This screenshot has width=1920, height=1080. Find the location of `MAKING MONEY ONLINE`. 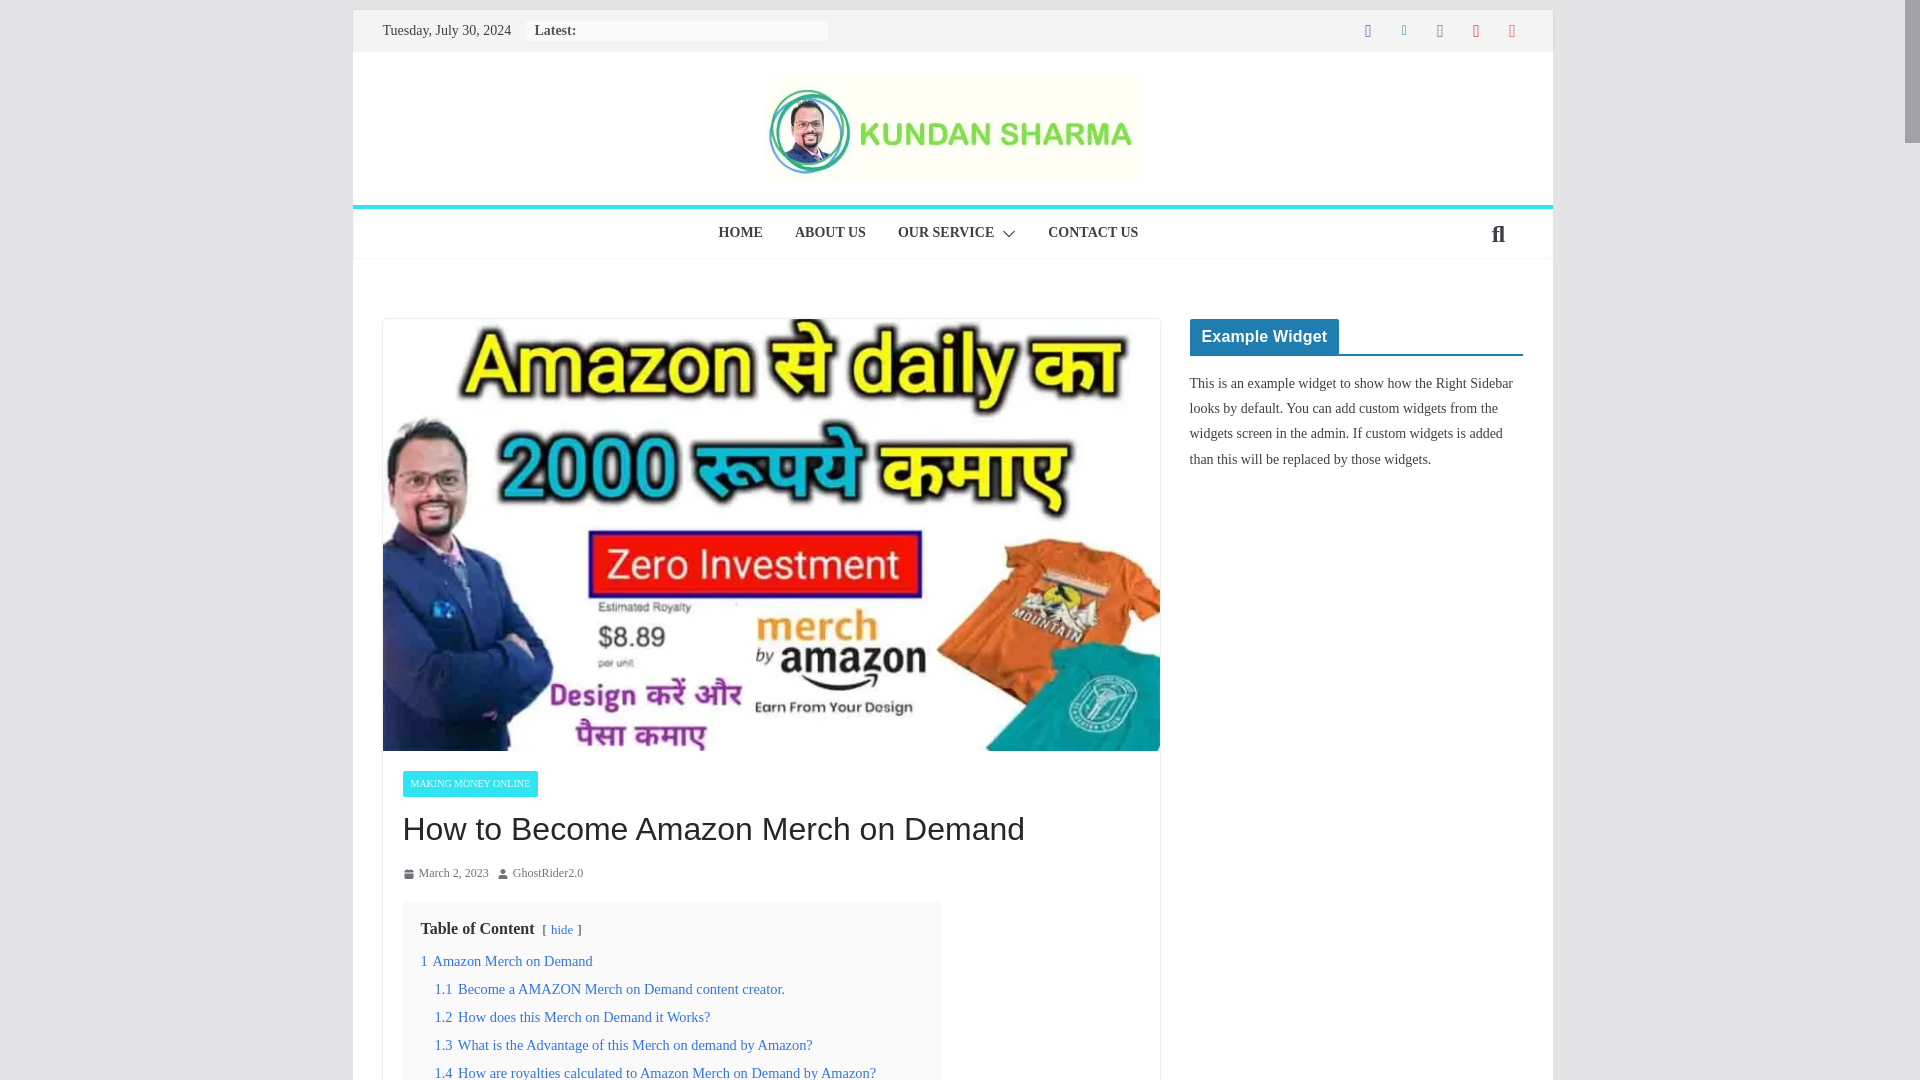

MAKING MONEY ONLINE is located at coordinates (469, 784).